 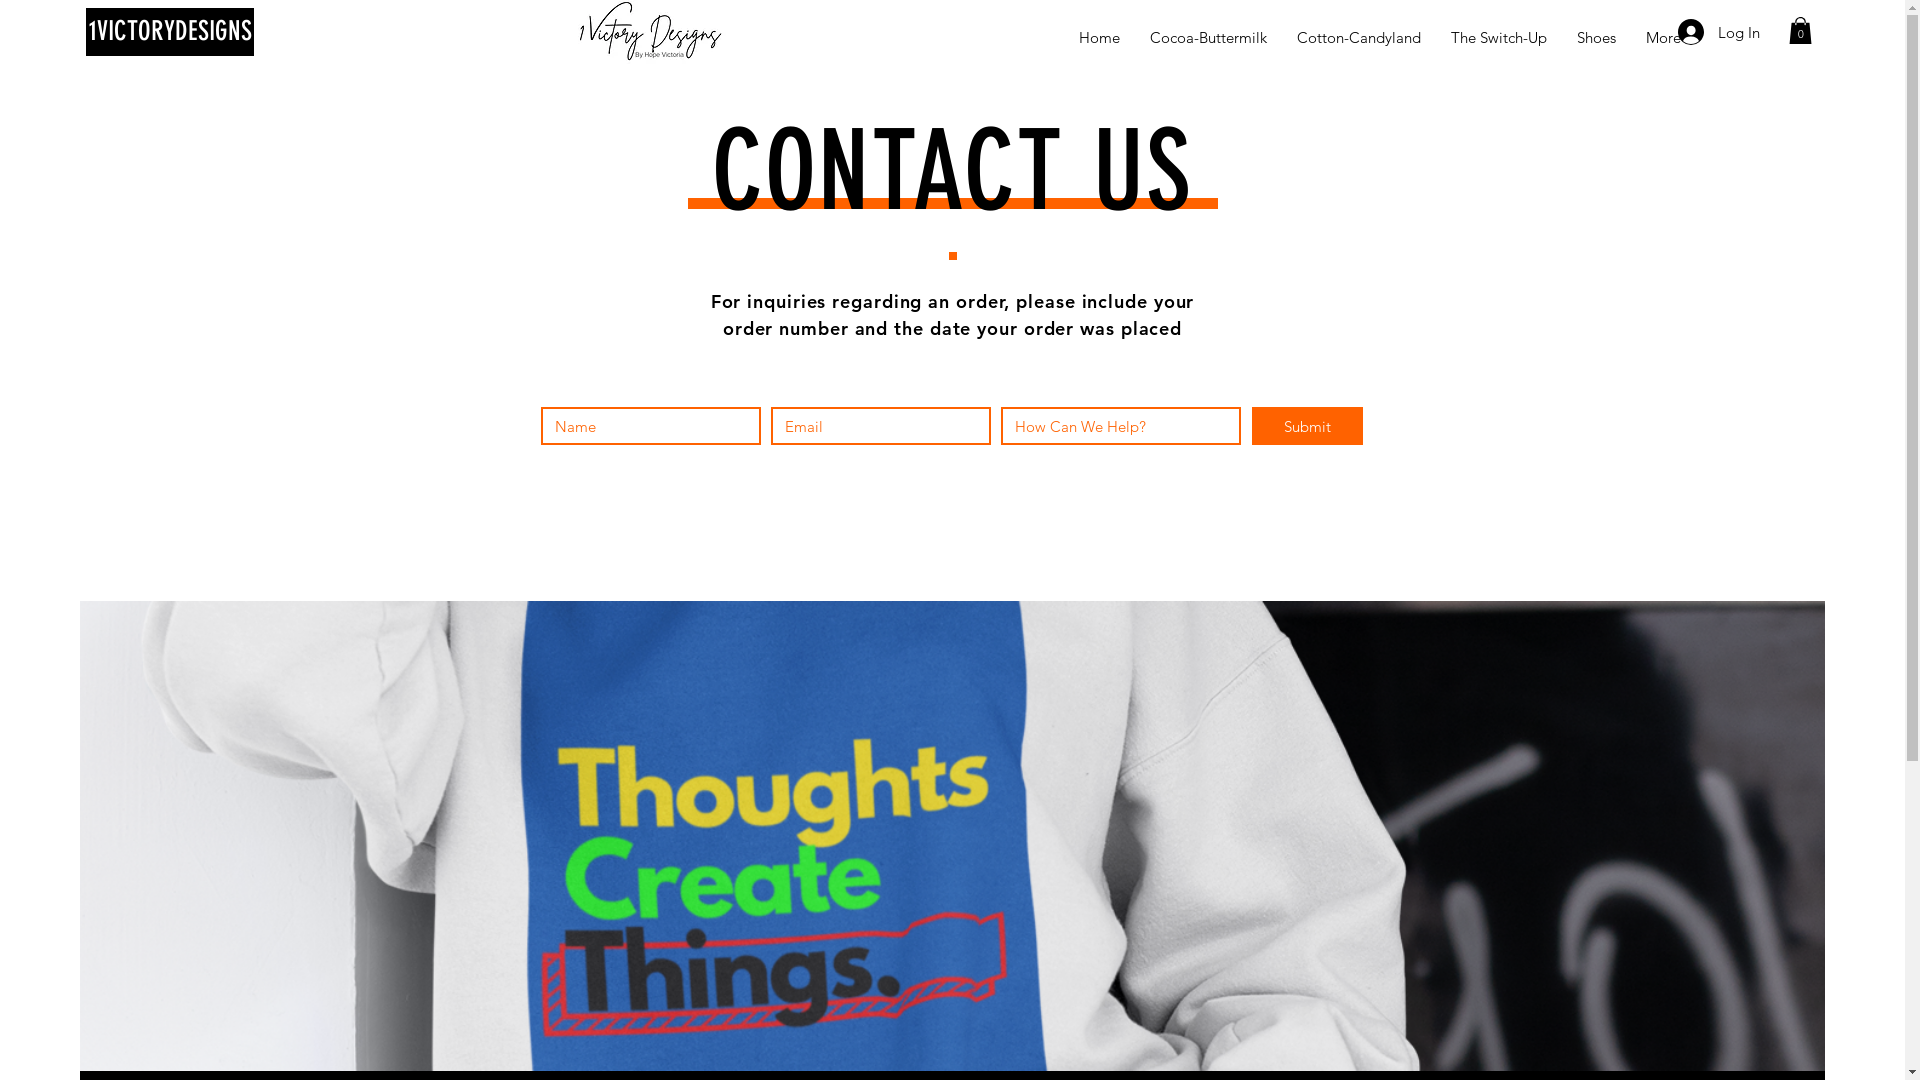 I want to click on Home, so click(x=1100, y=38).